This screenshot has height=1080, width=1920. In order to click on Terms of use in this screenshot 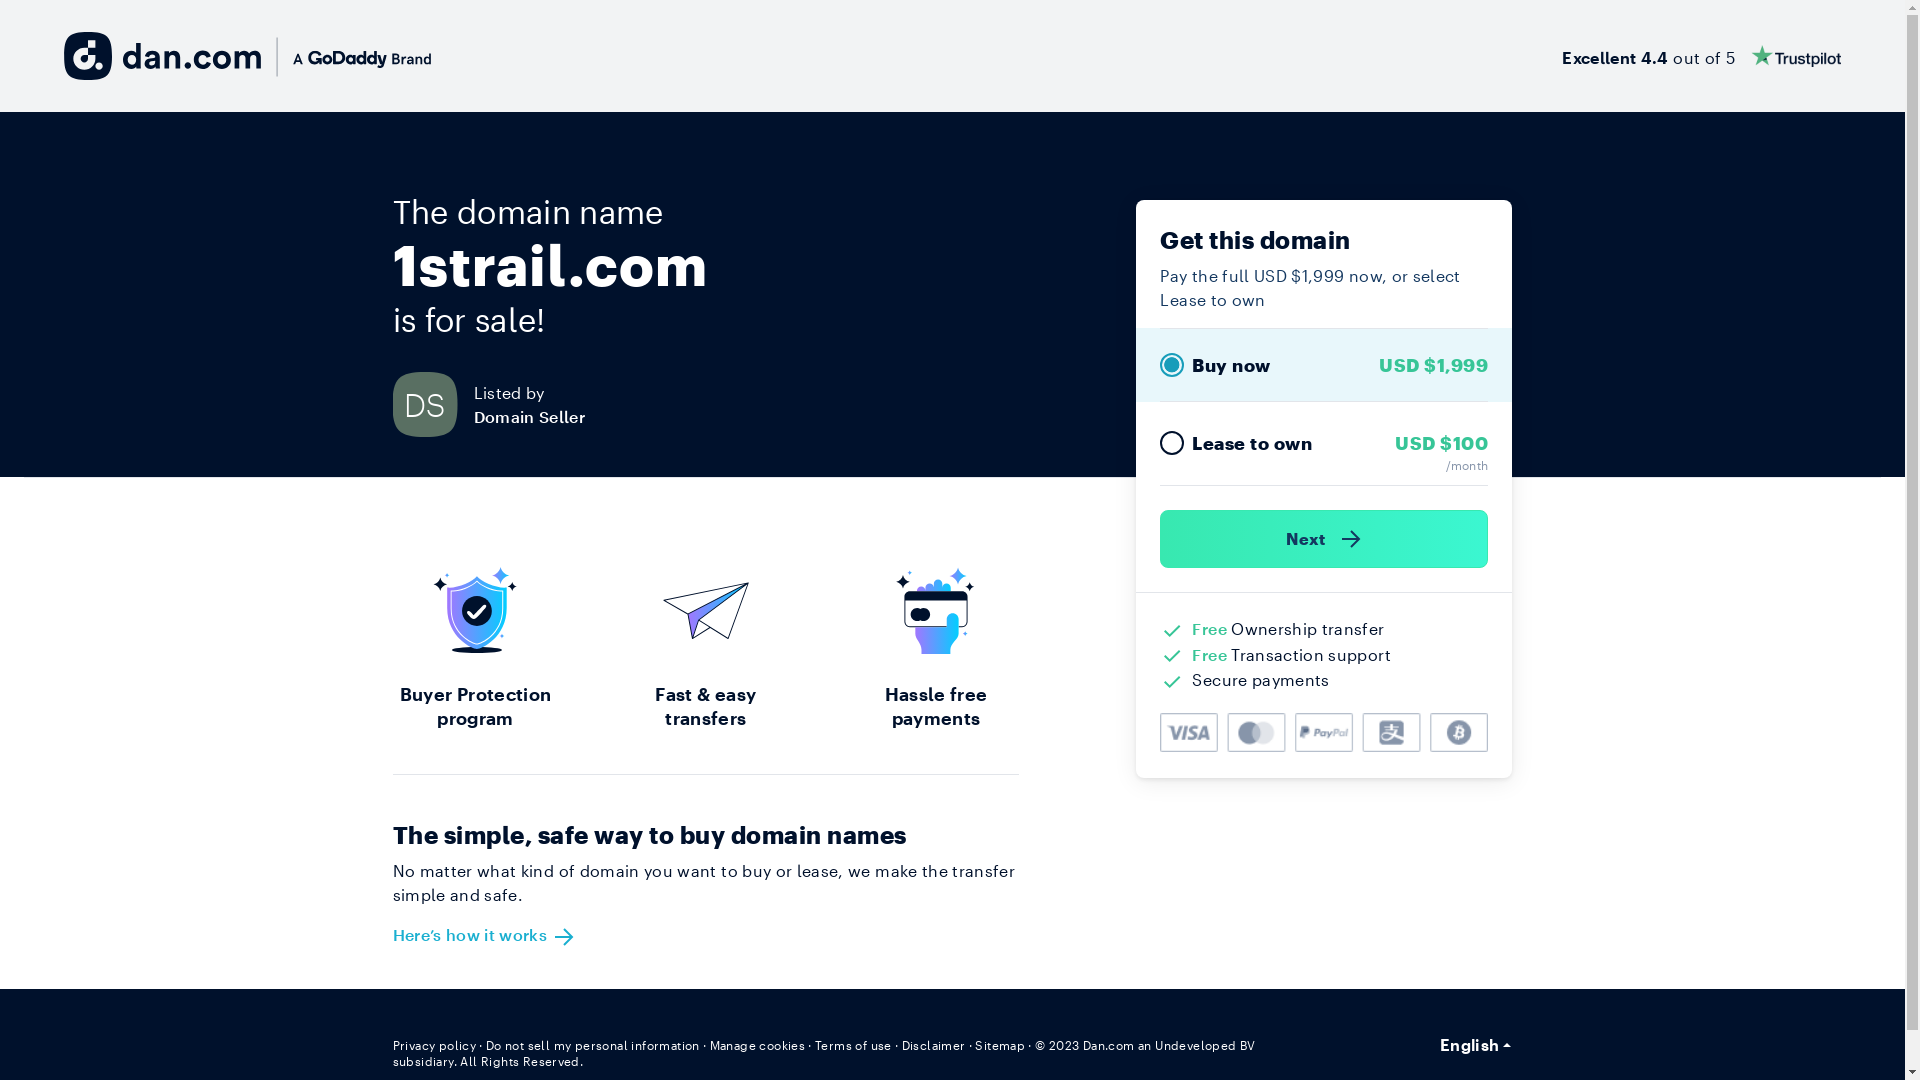, I will do `click(854, 1045)`.